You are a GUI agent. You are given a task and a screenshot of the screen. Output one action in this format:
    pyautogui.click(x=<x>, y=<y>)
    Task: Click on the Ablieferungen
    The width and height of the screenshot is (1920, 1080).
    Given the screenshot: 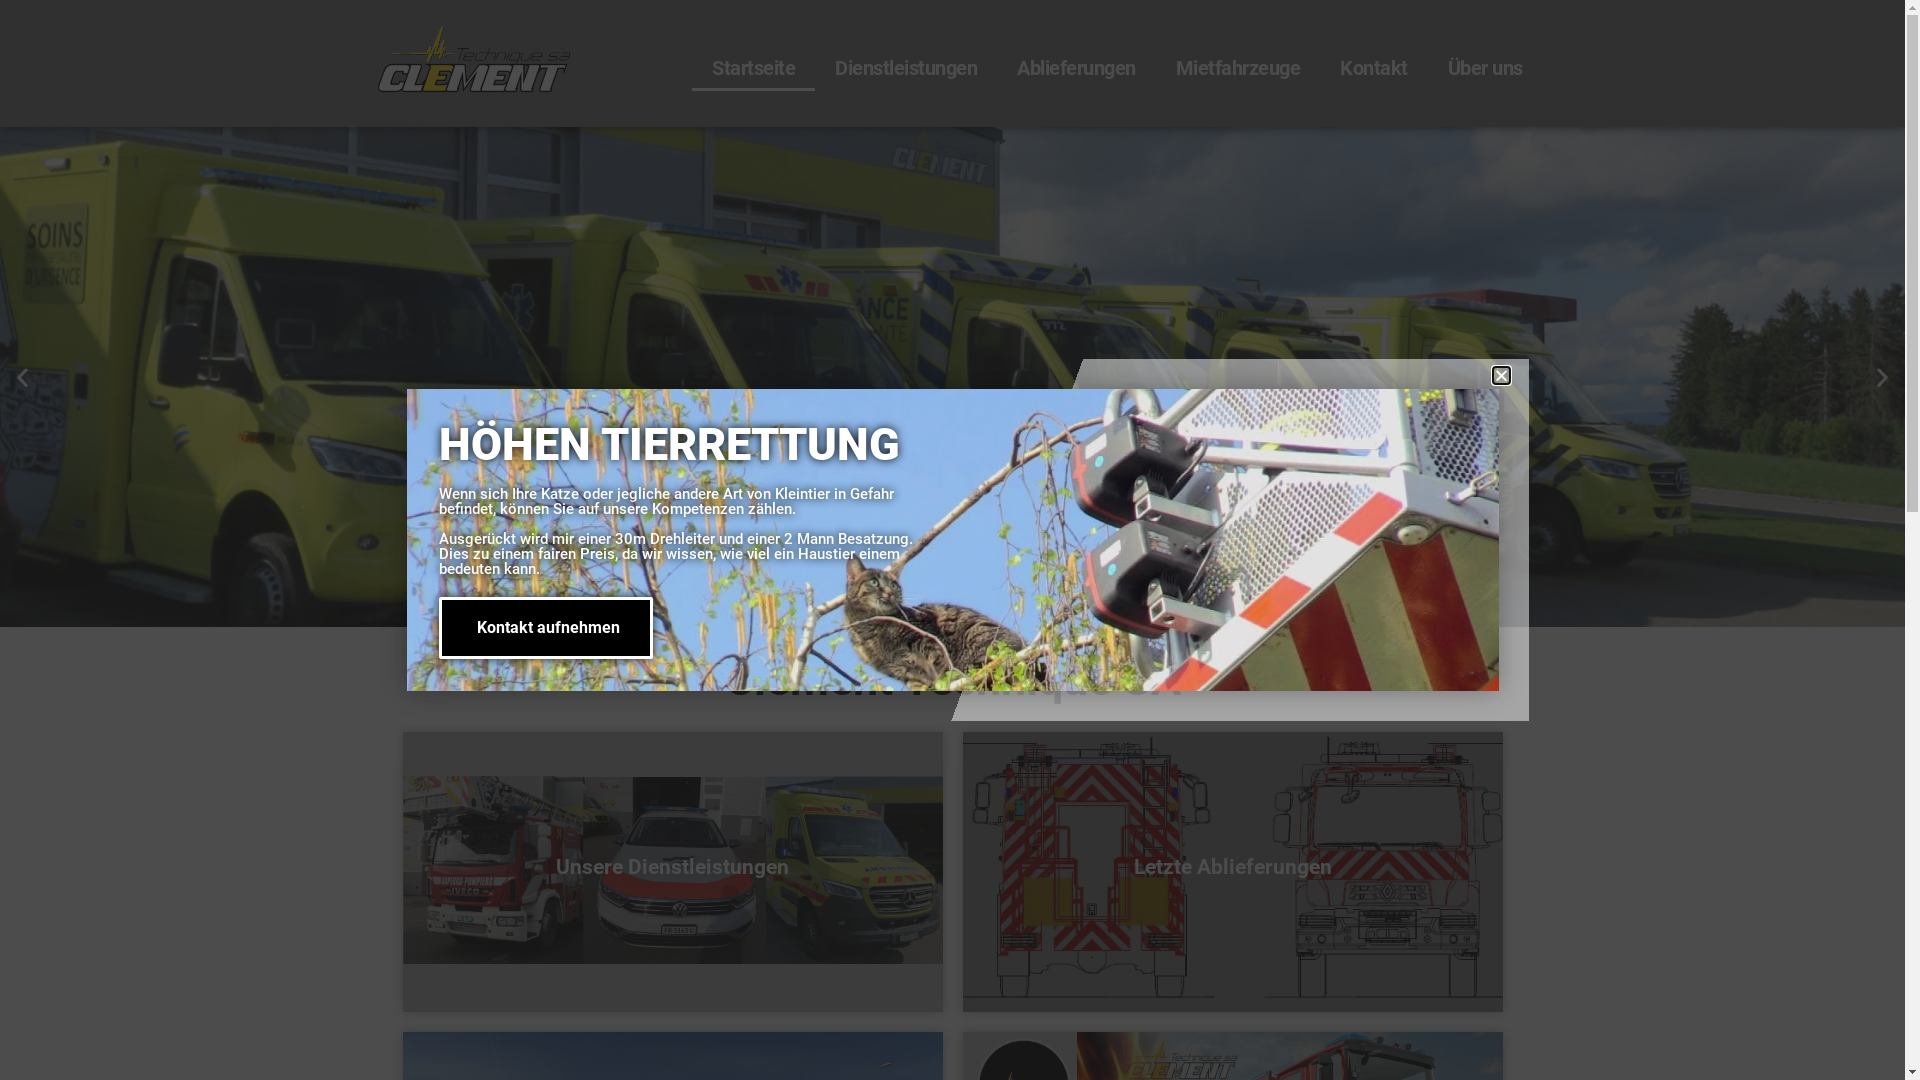 What is the action you would take?
    pyautogui.click(x=1076, y=68)
    